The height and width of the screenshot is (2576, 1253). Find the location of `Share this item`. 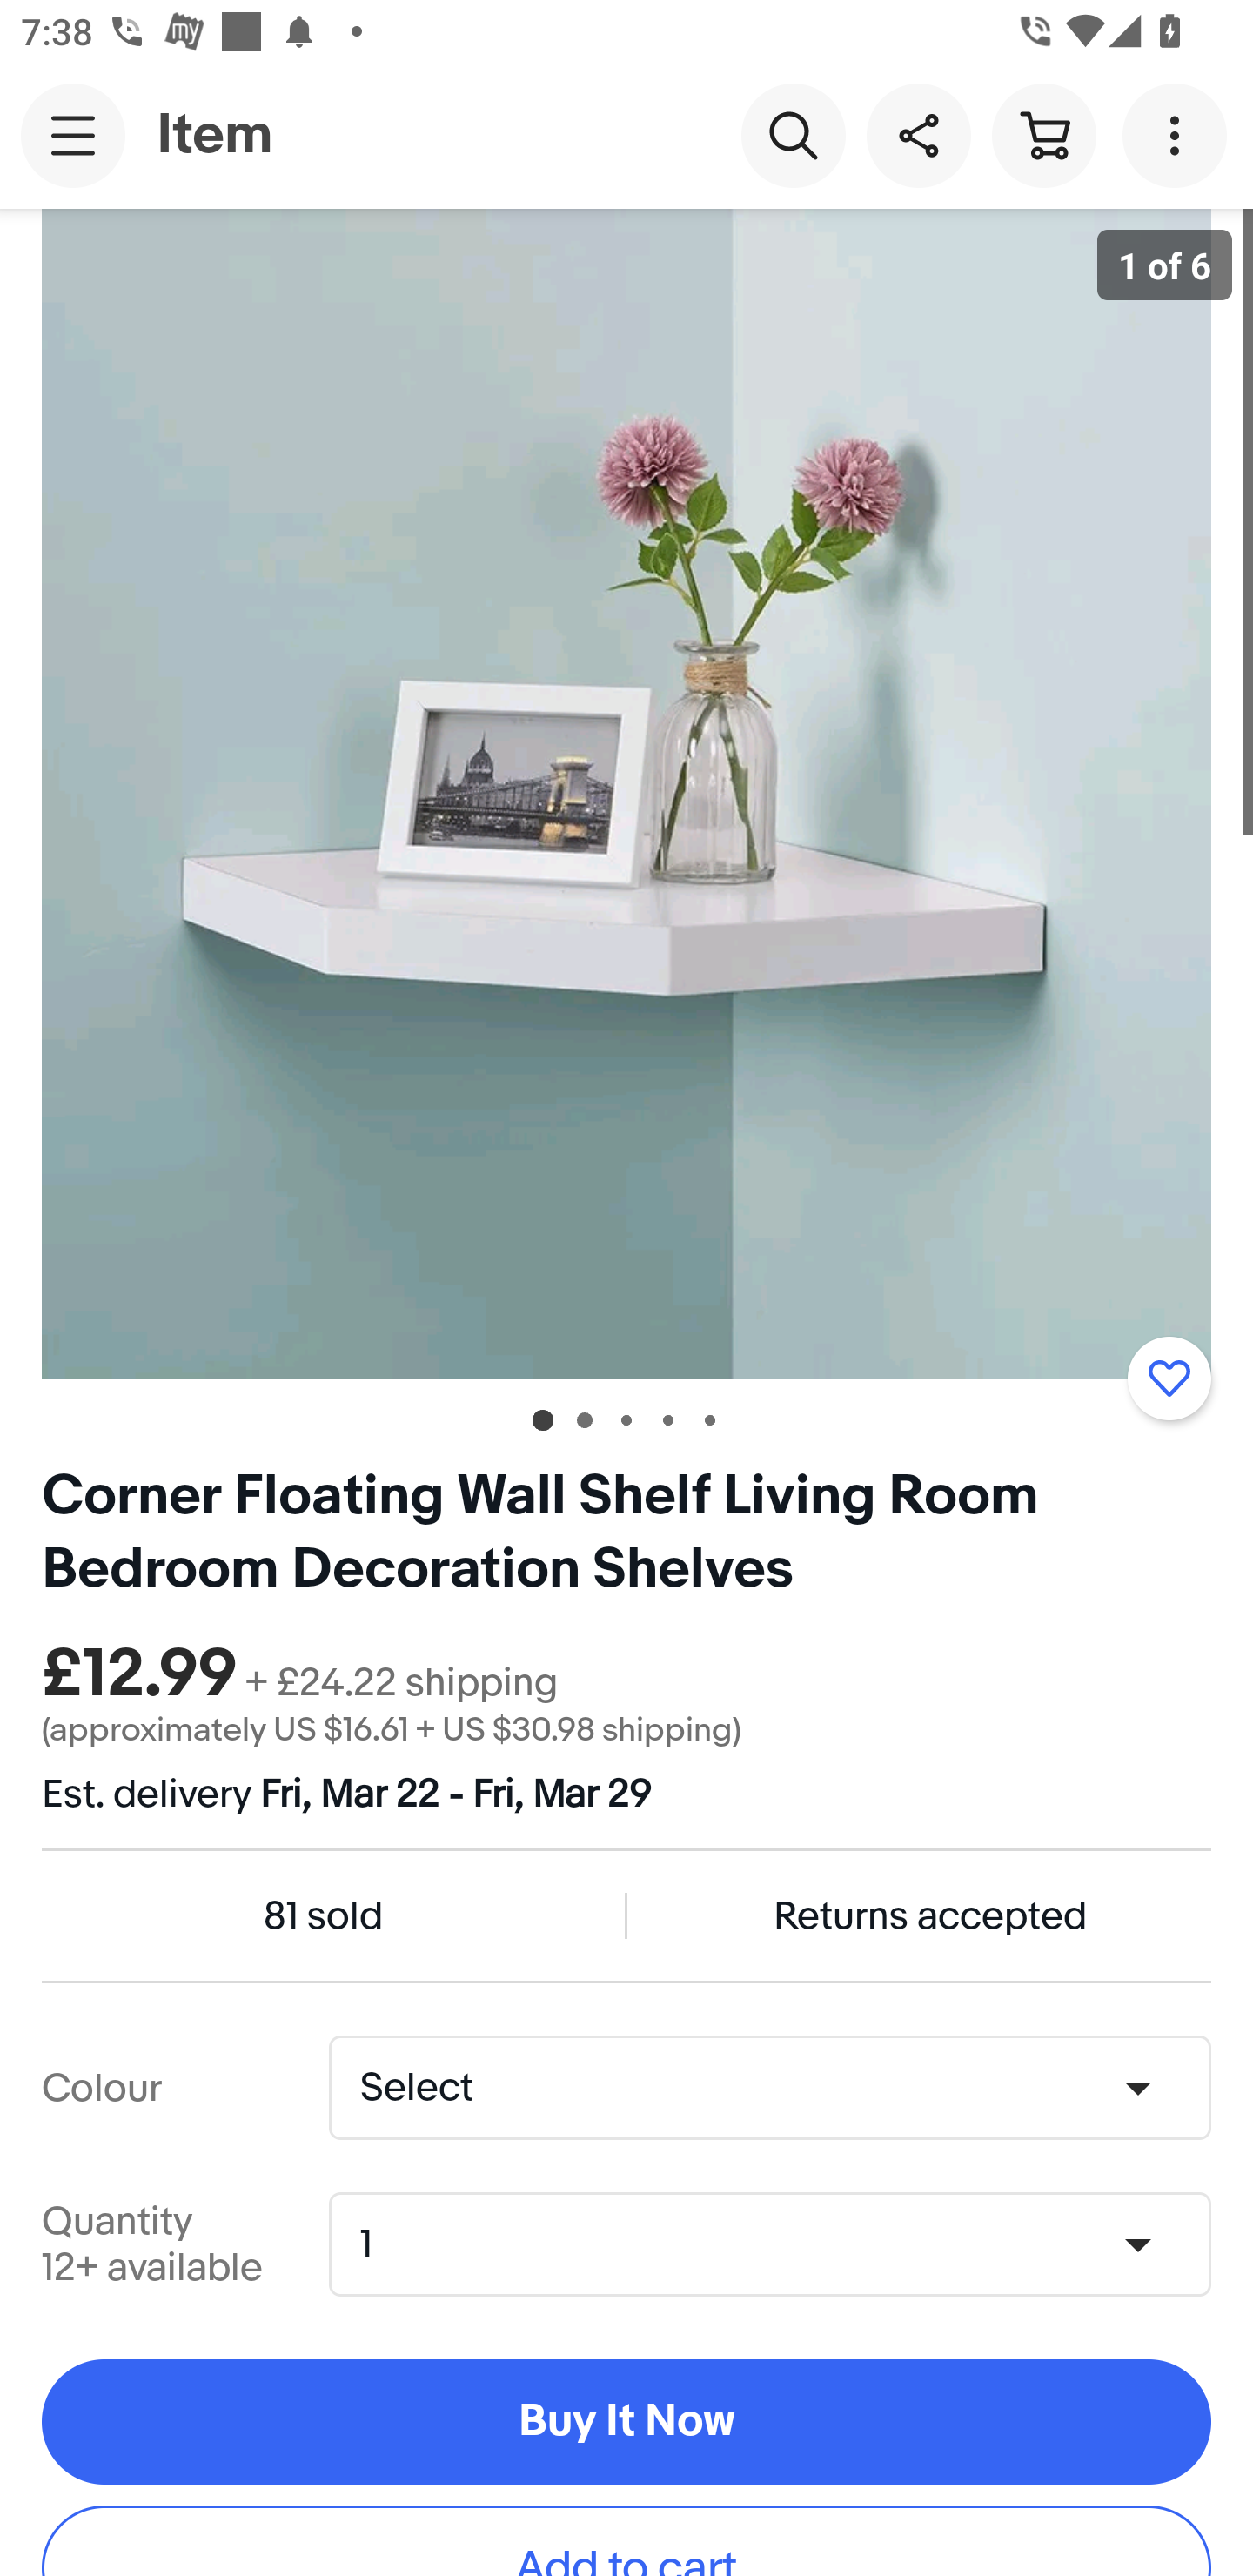

Share this item is located at coordinates (918, 134).